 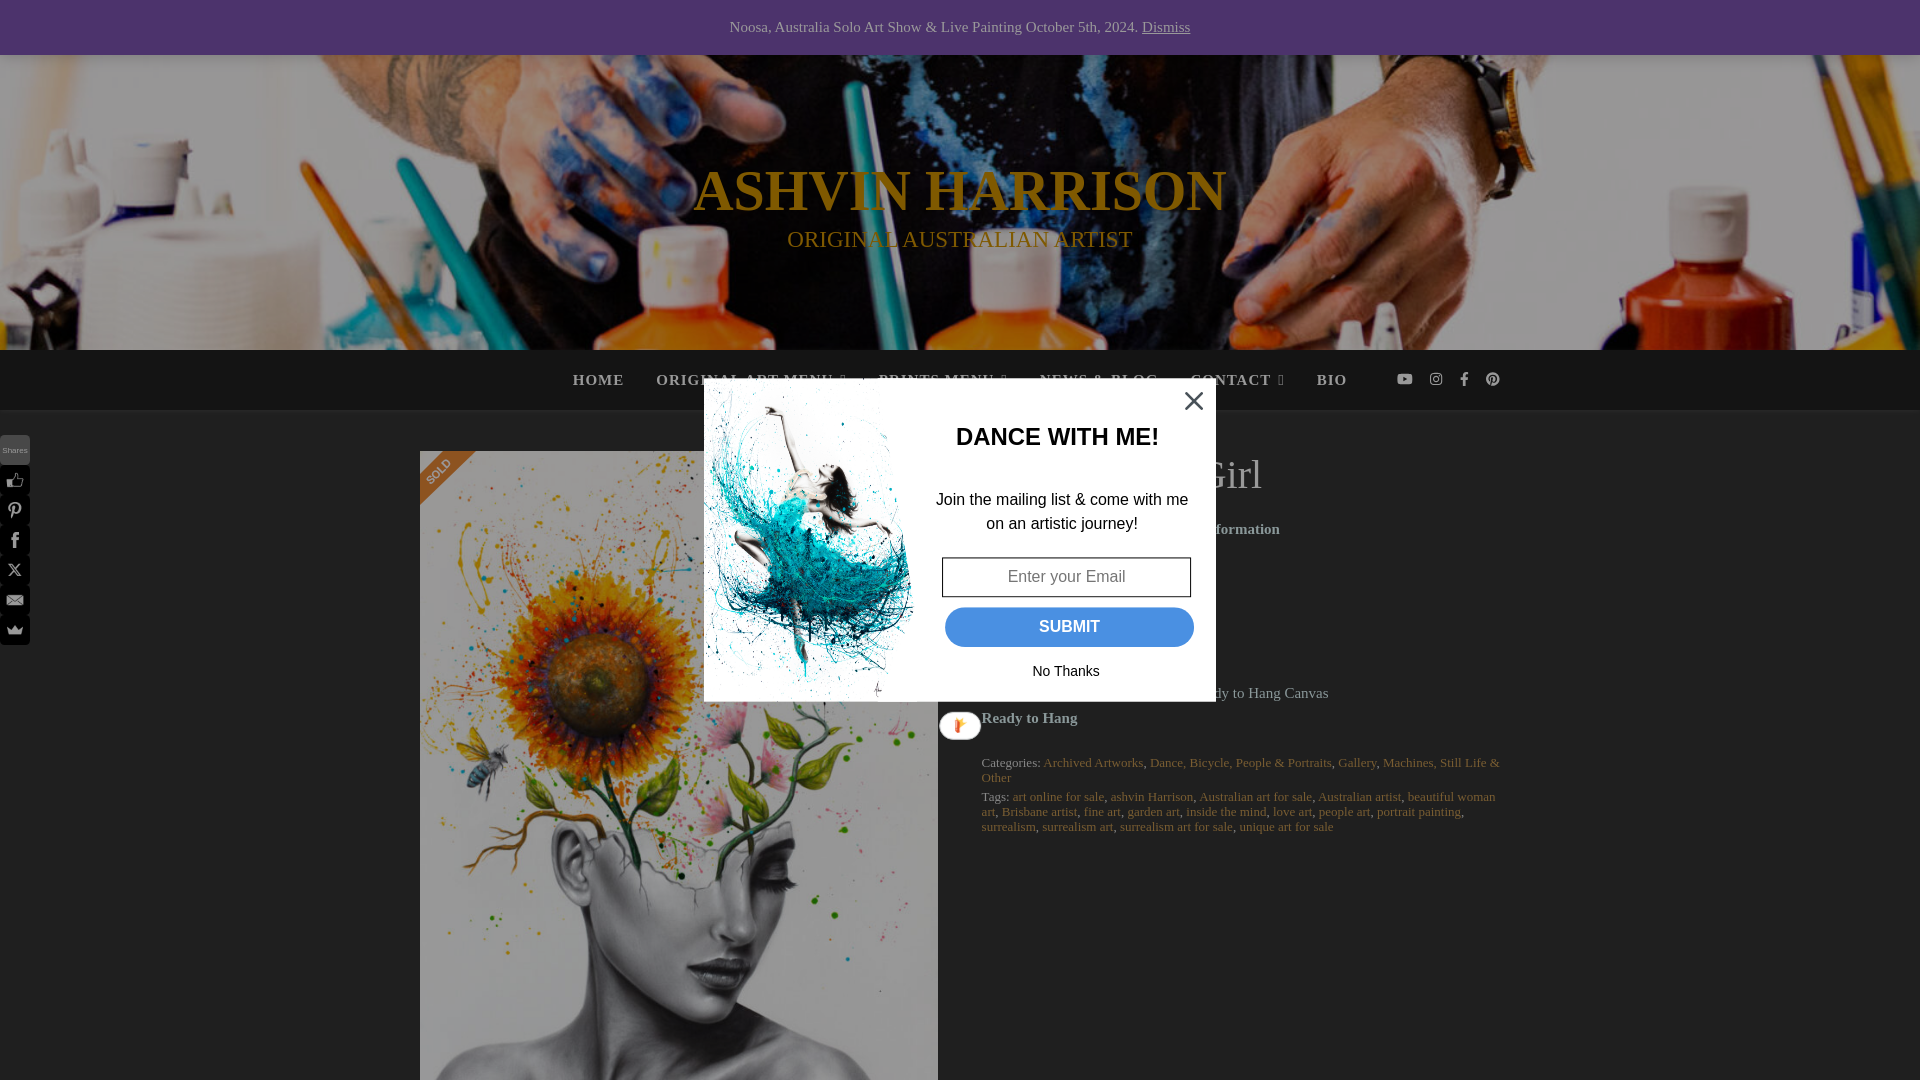 What do you see at coordinates (444, 24) in the screenshot?
I see `HOME` at bounding box center [444, 24].